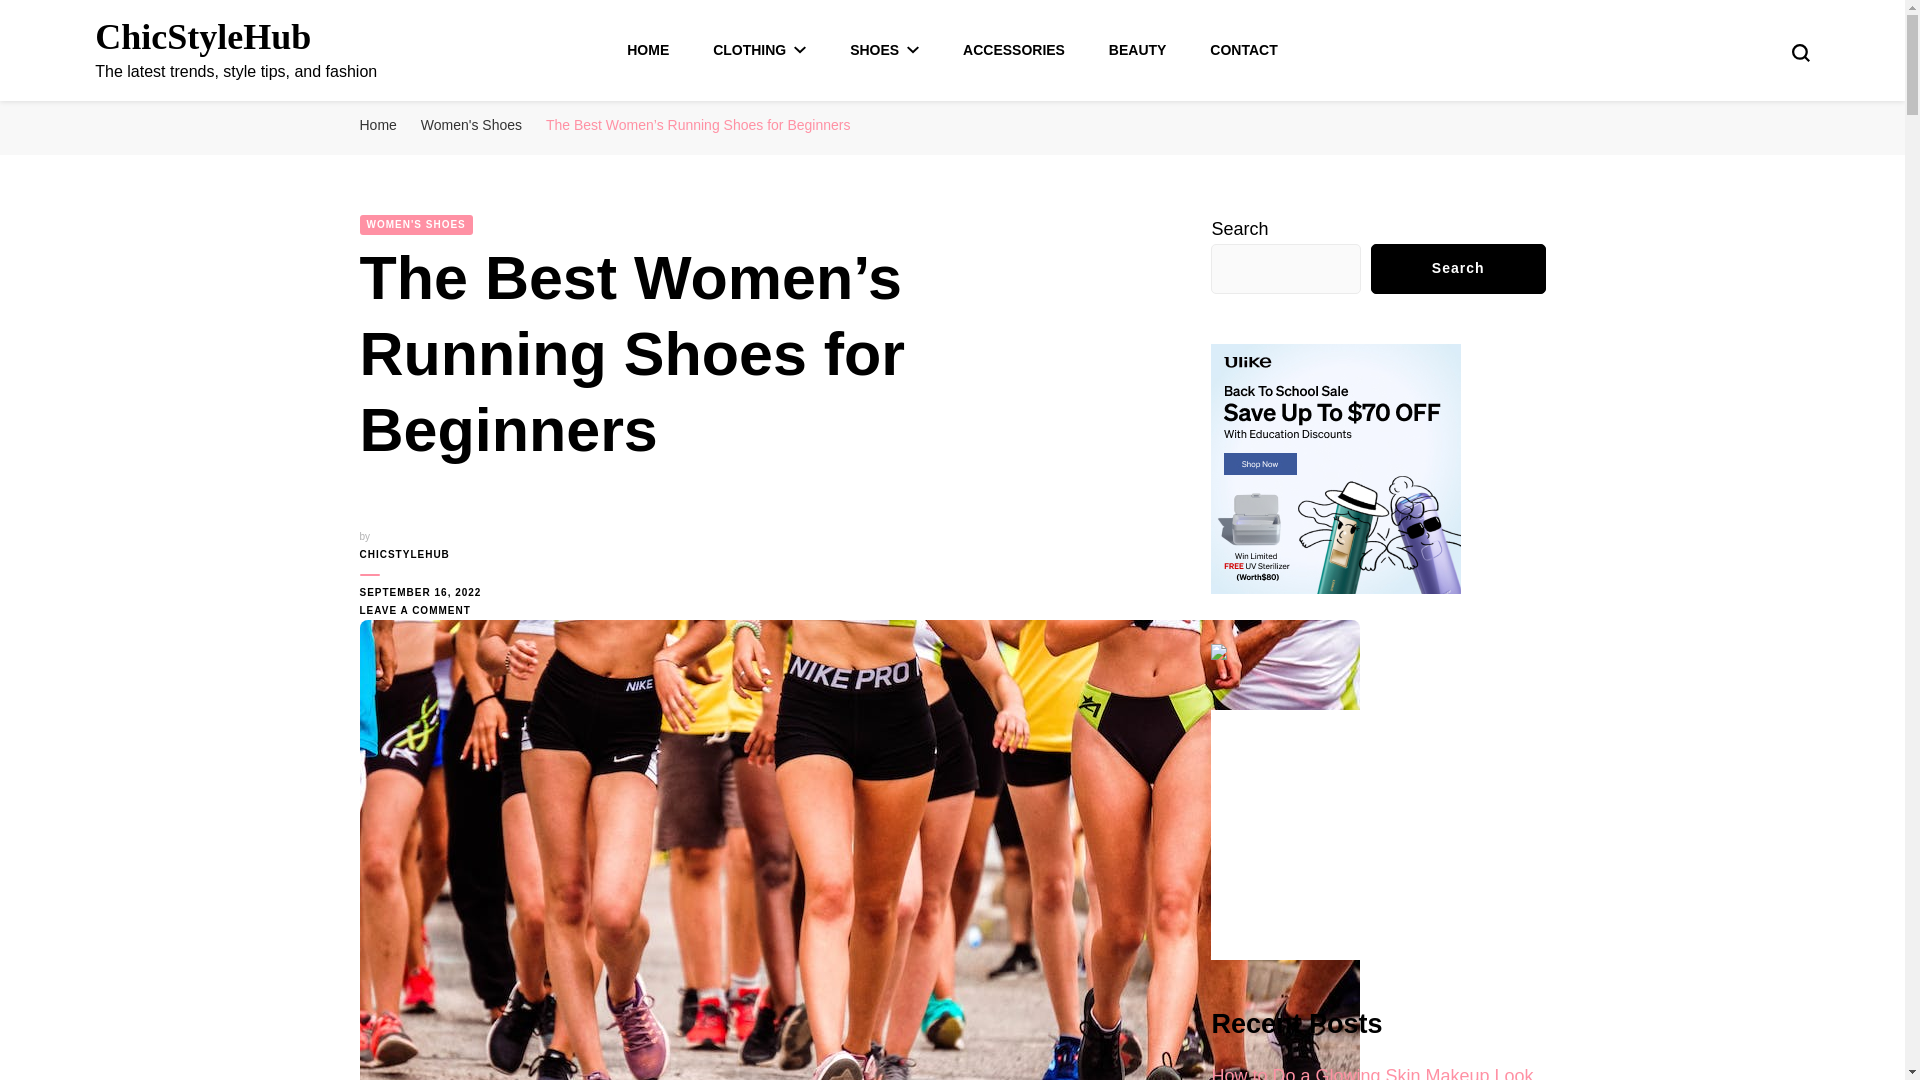  Describe the element at coordinates (648, 50) in the screenshot. I see `HOME` at that location.